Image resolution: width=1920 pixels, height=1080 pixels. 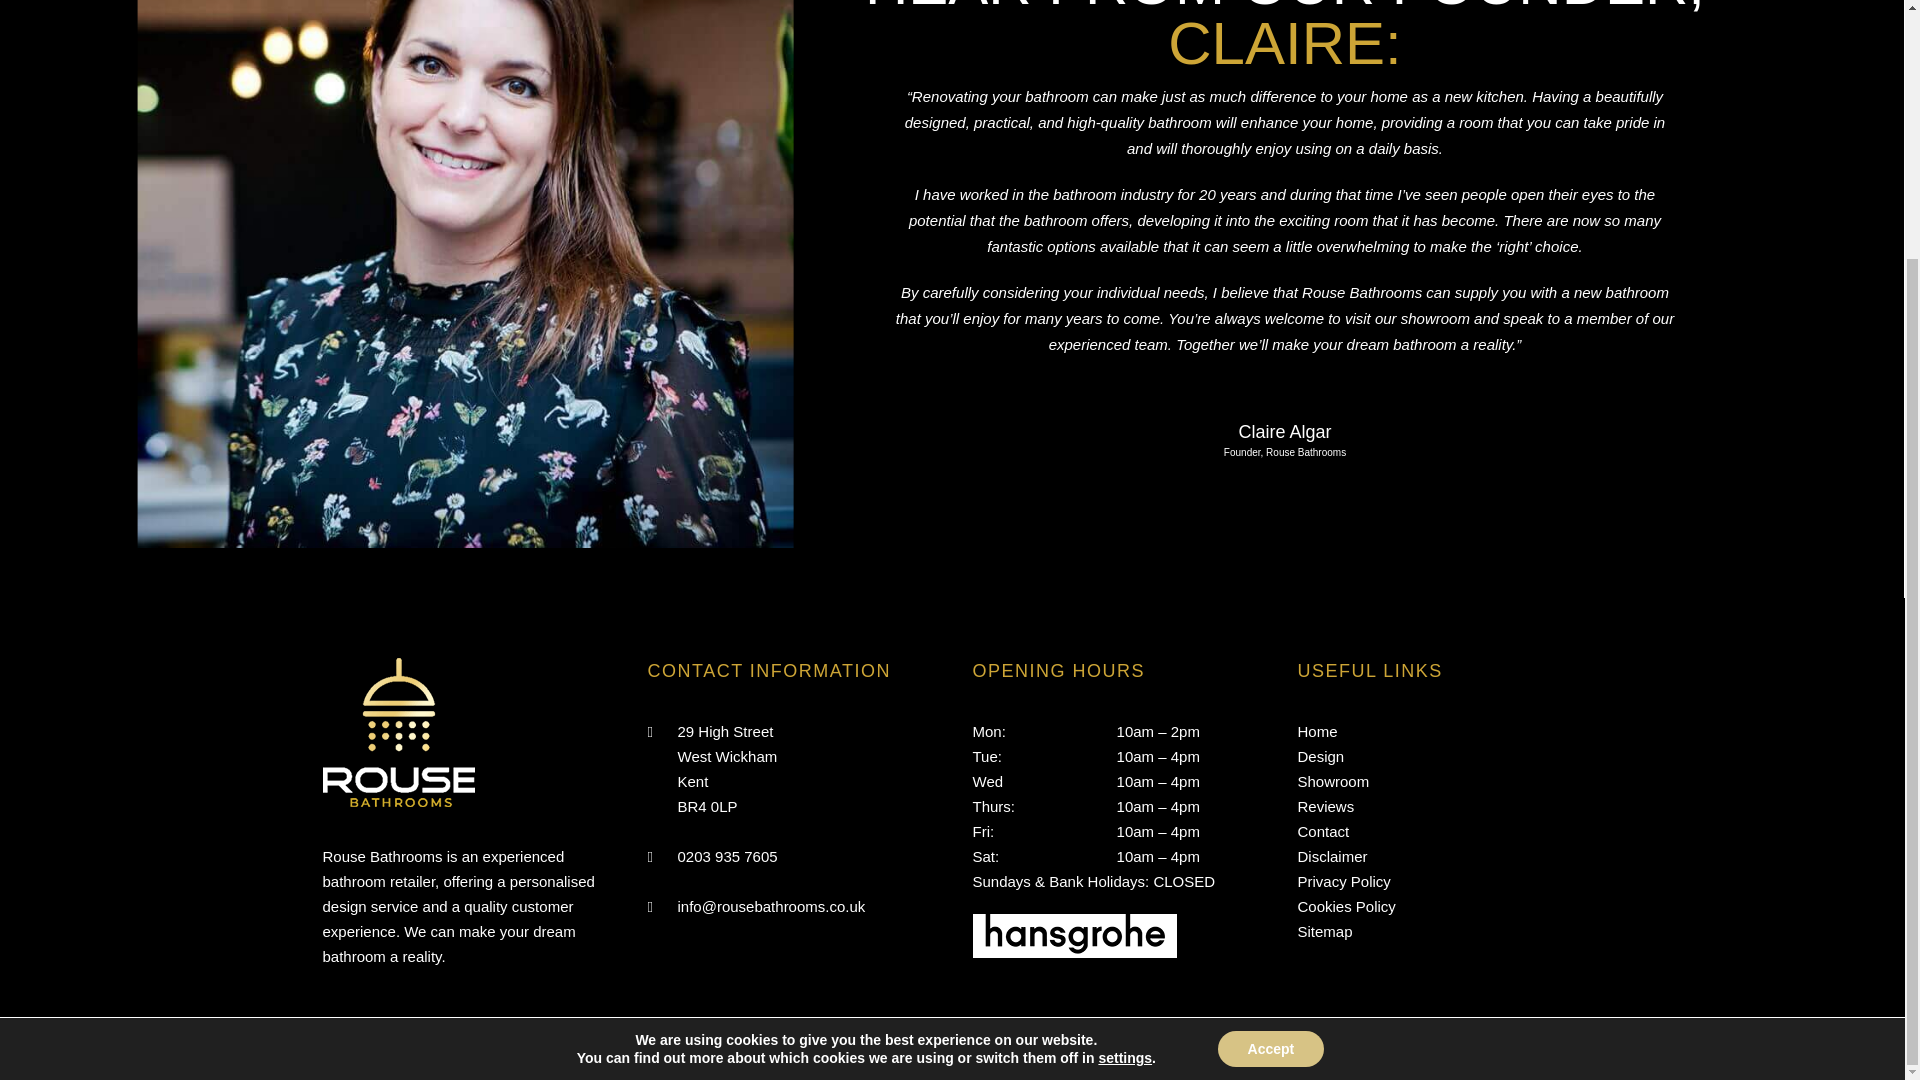 What do you see at coordinates (1344, 882) in the screenshot?
I see `Privacy Policy` at bounding box center [1344, 882].